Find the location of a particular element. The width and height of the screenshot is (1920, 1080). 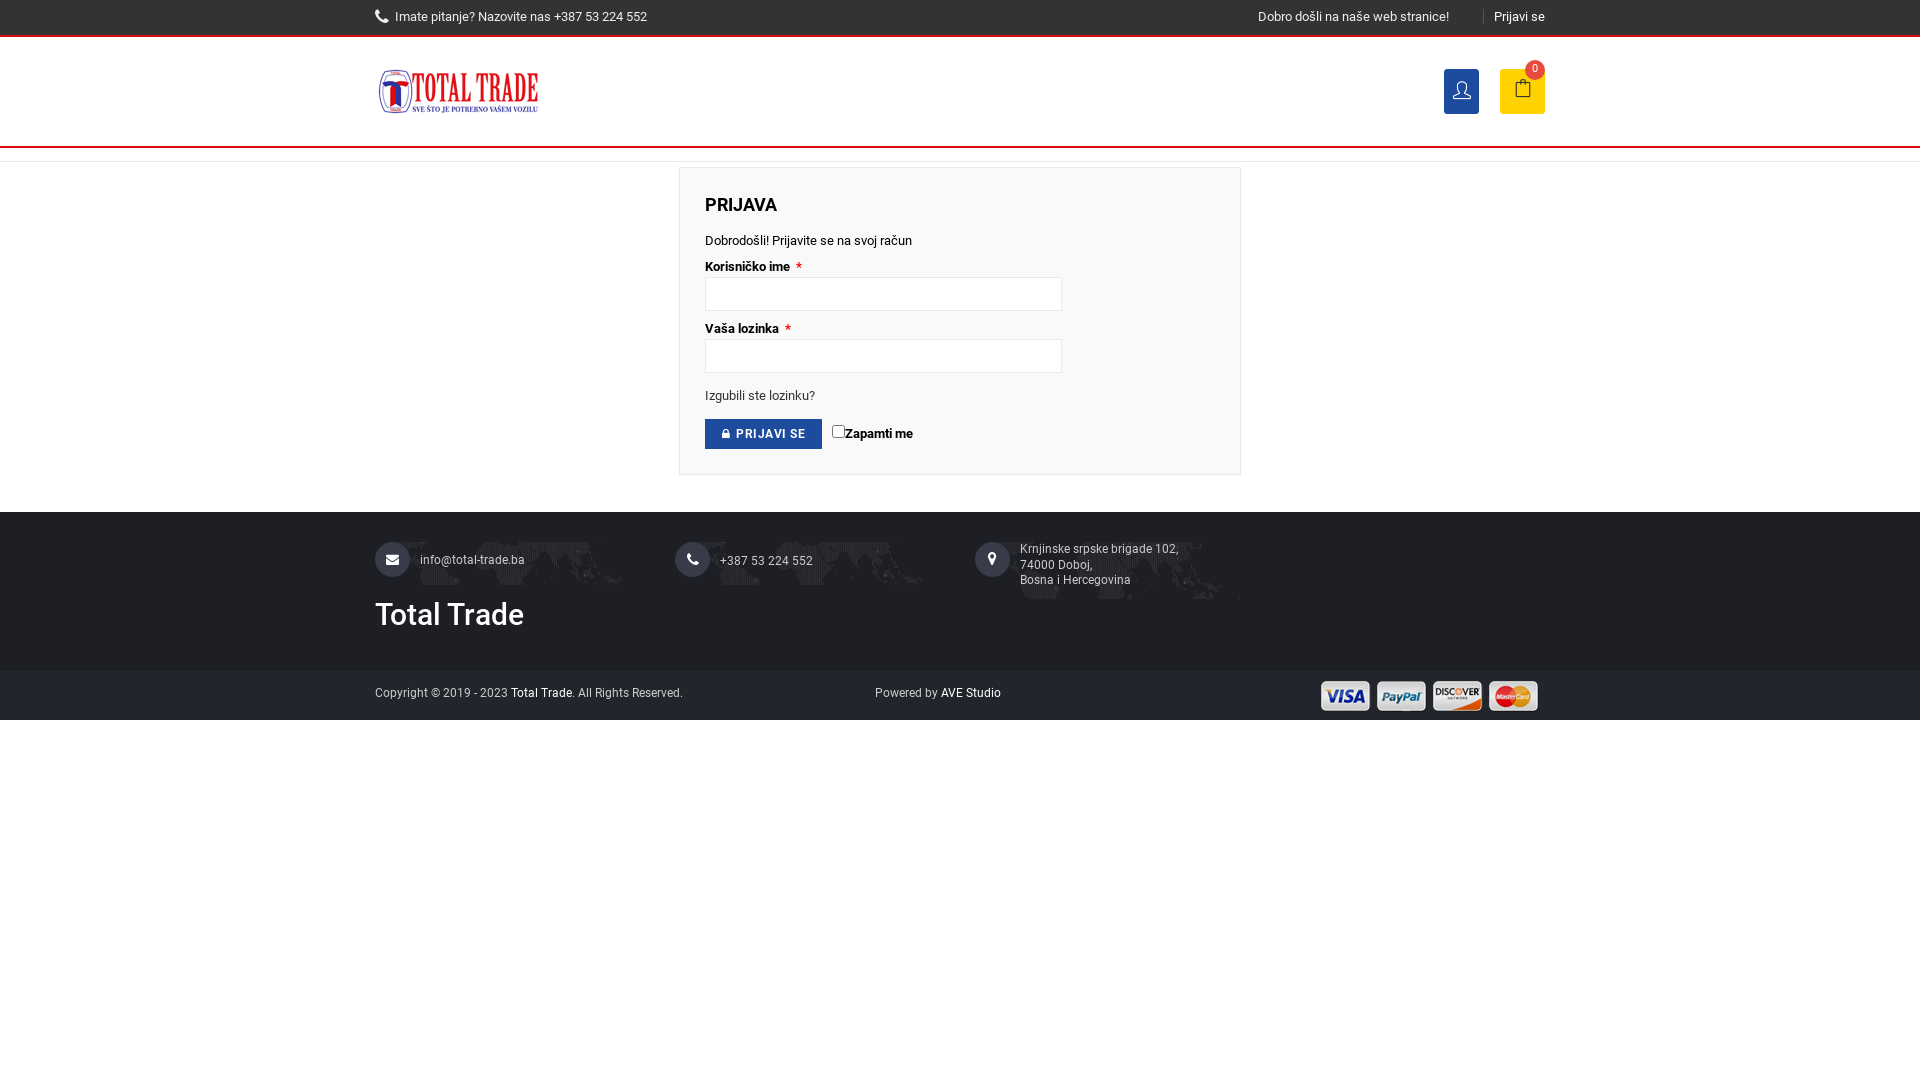

Visa is located at coordinates (1346, 696).